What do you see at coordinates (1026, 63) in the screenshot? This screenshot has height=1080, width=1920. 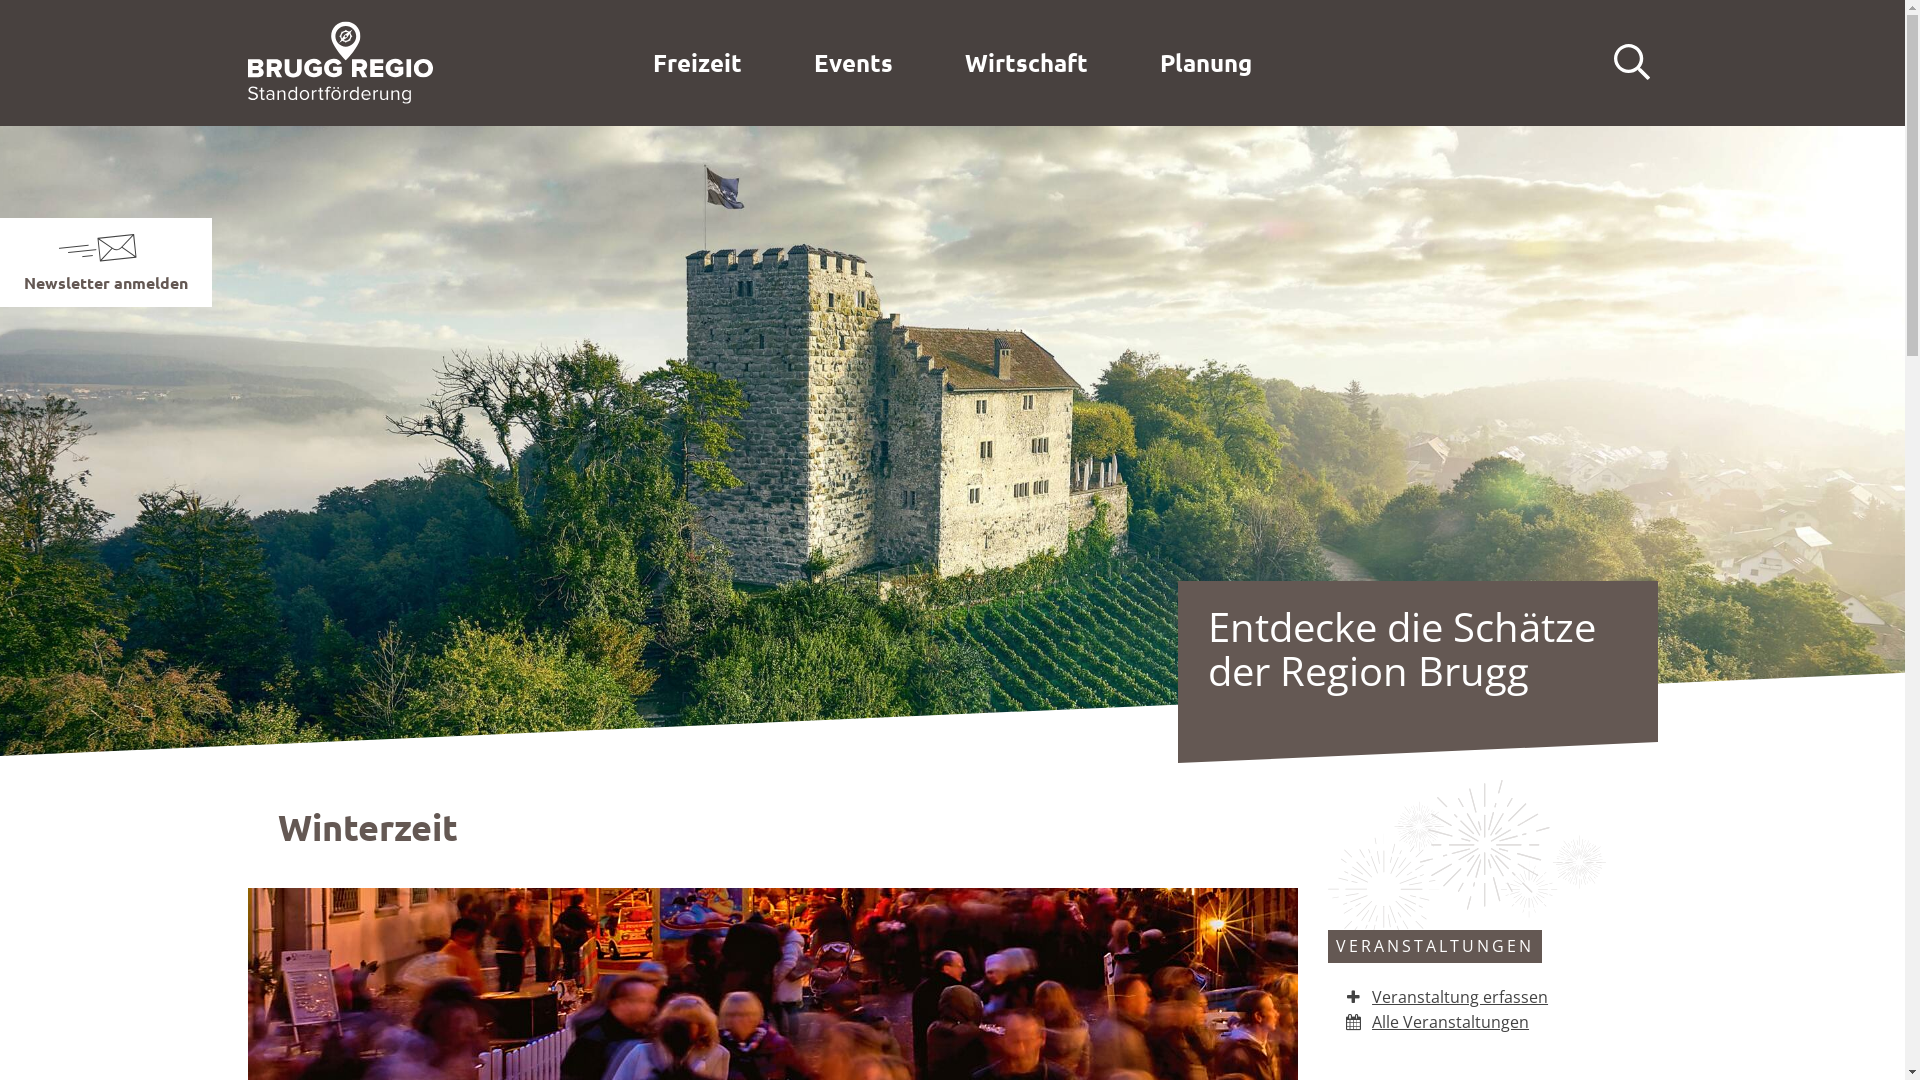 I see `Wirtschaft` at bounding box center [1026, 63].